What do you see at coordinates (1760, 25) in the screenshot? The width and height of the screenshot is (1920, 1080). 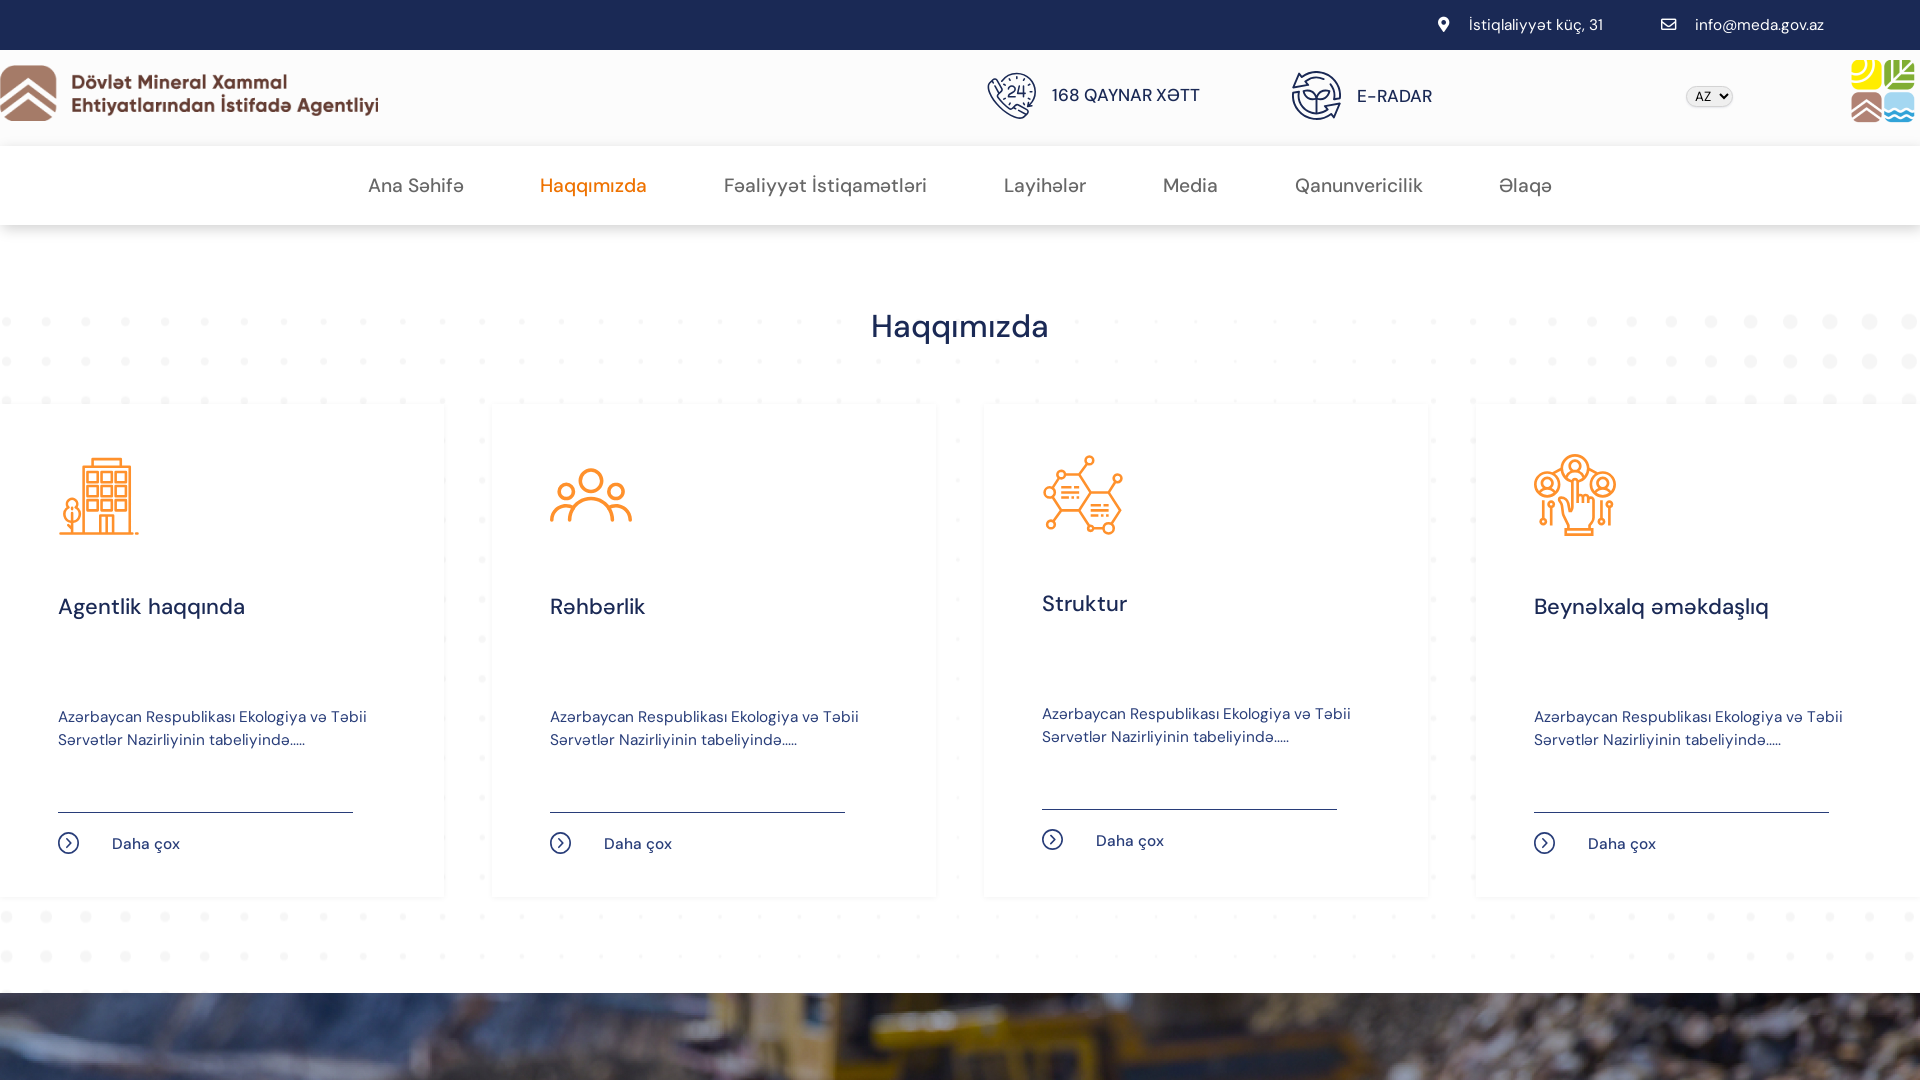 I see `info@meda.gov.az` at bounding box center [1760, 25].